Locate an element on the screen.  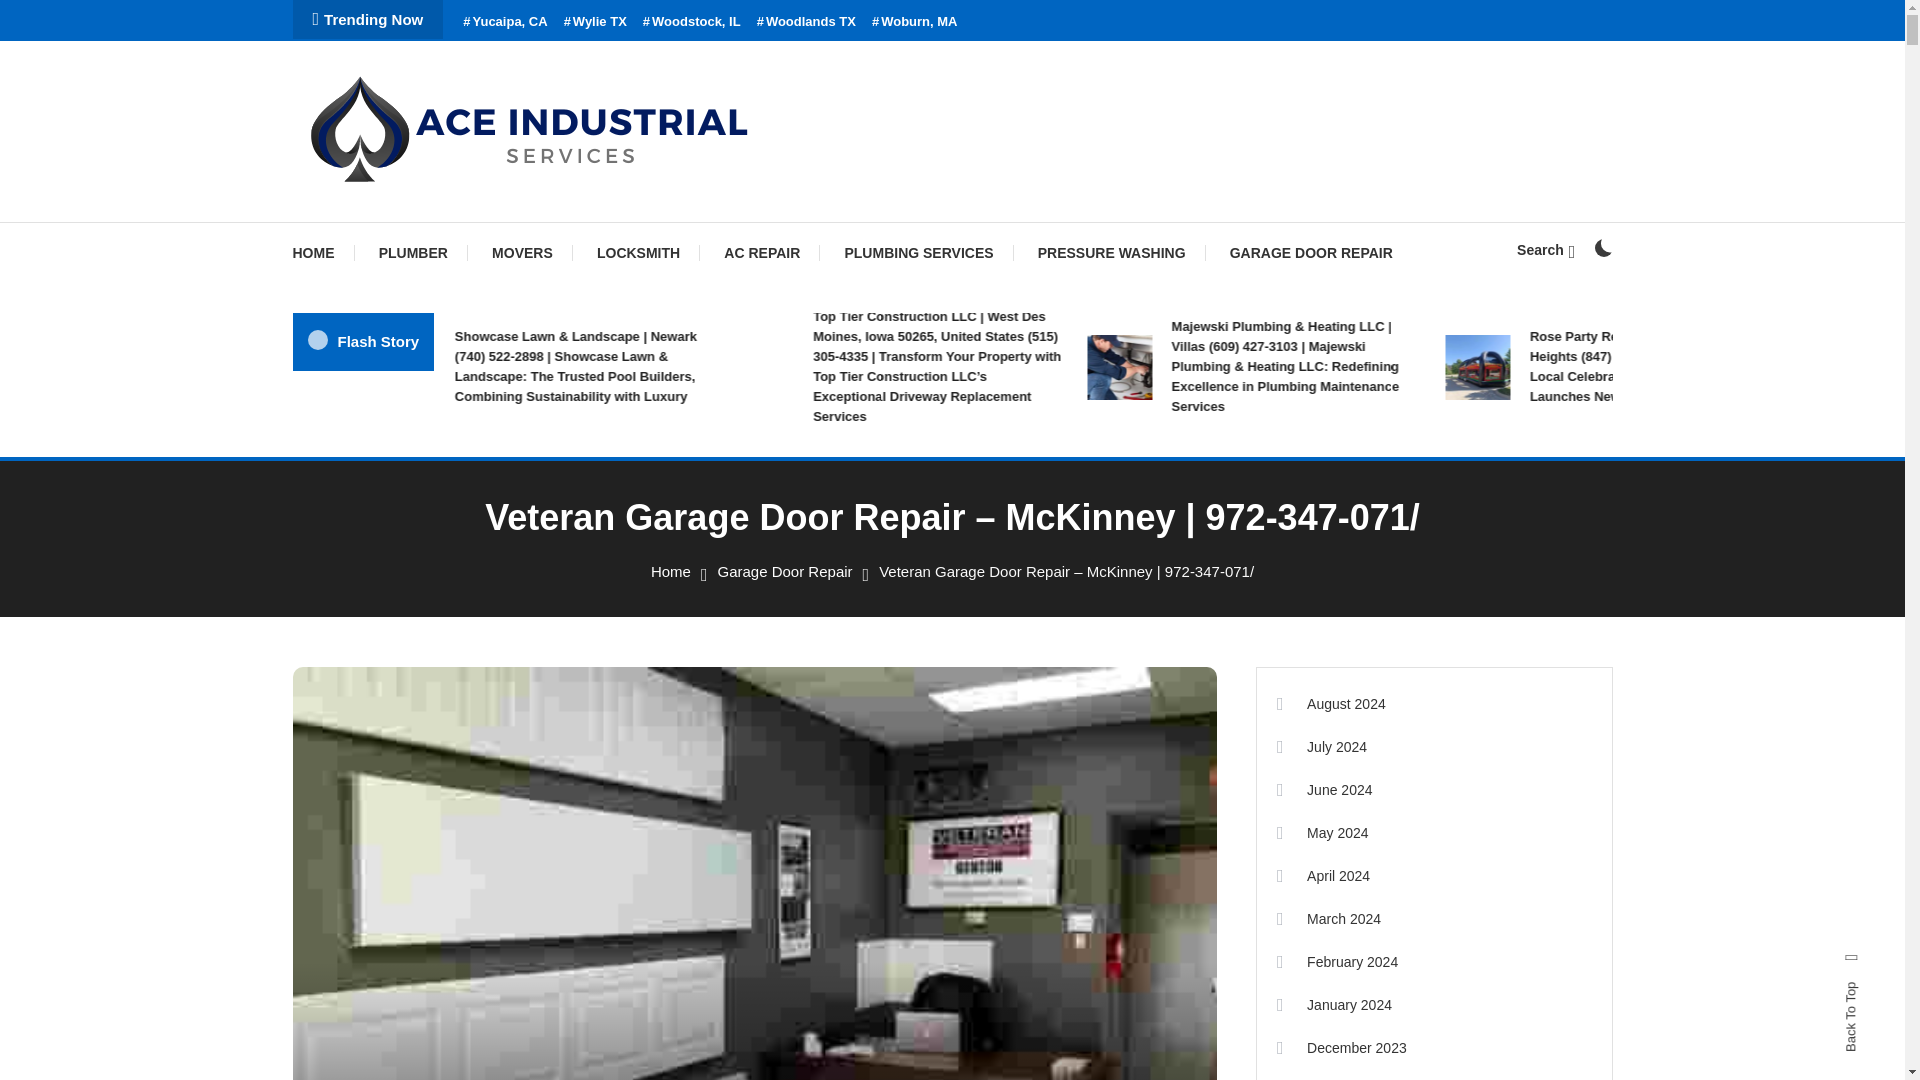
Woburn, MA is located at coordinates (914, 22).